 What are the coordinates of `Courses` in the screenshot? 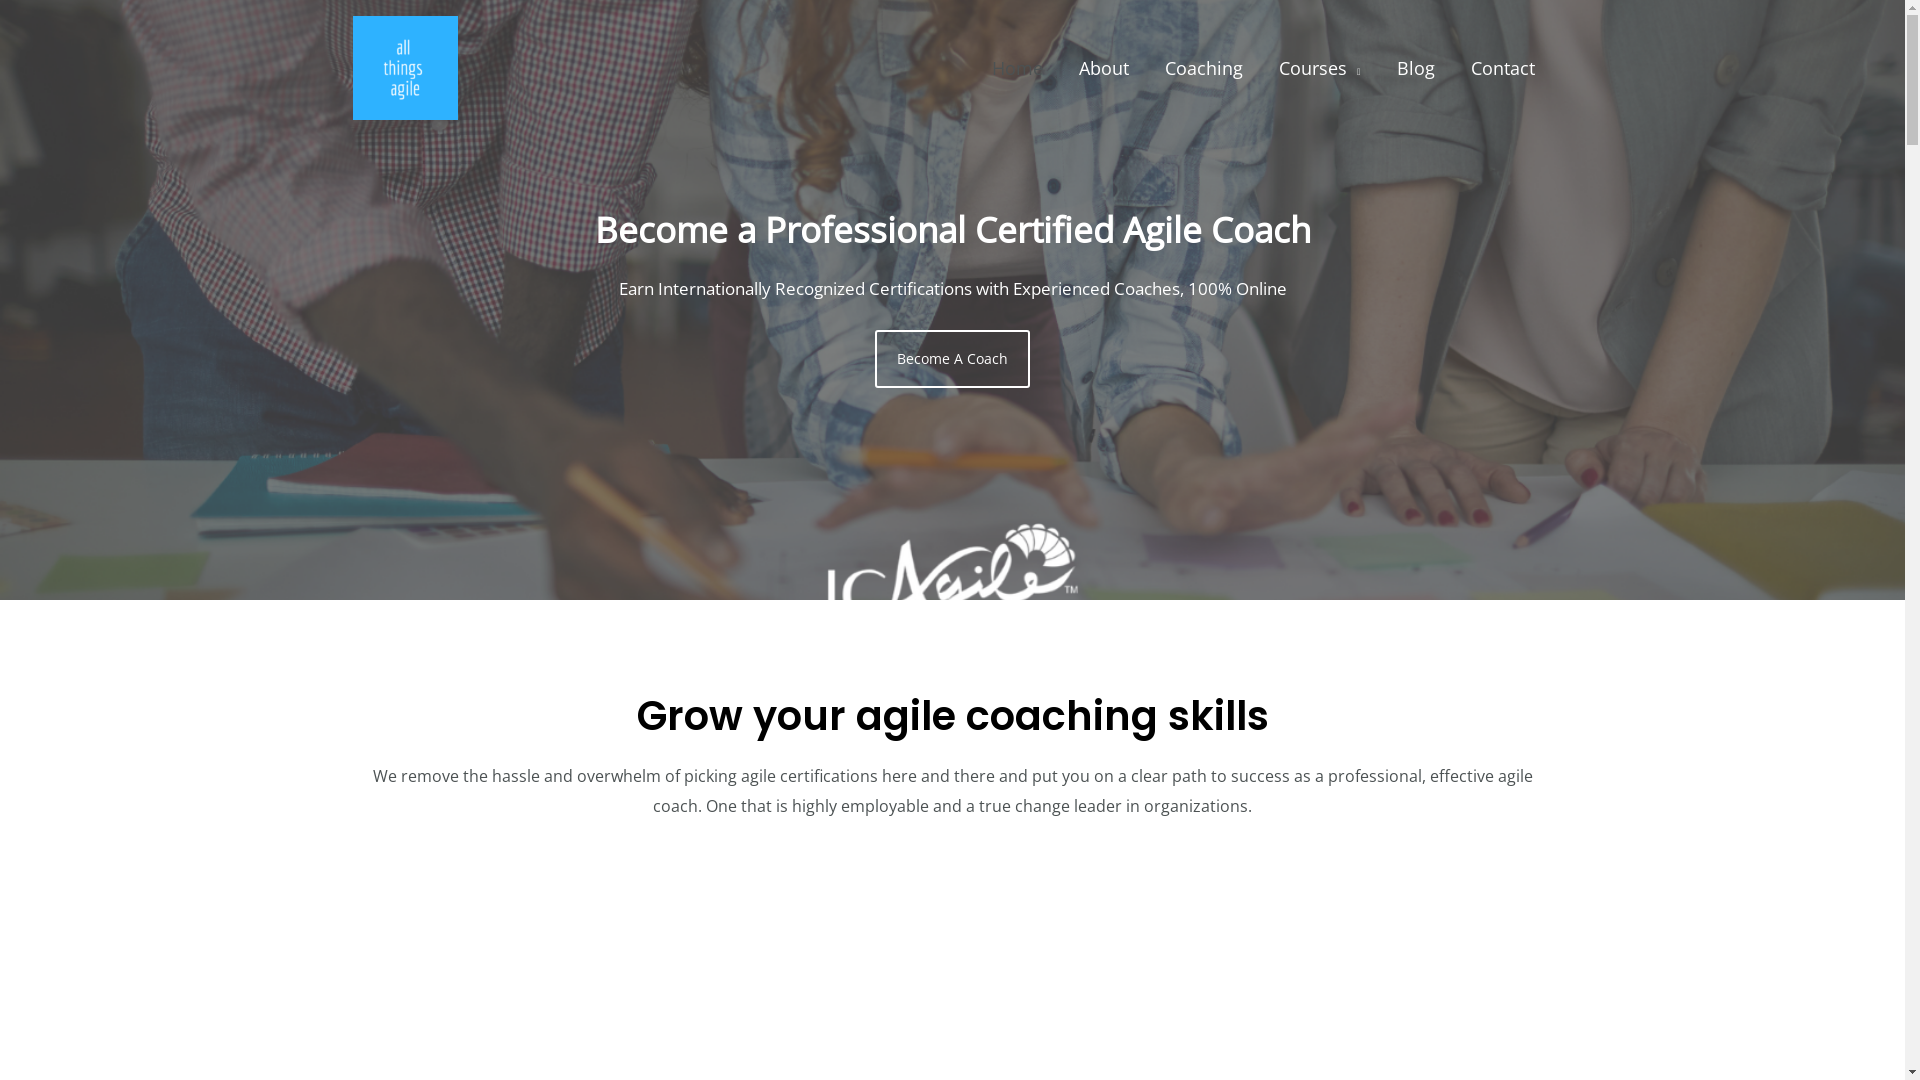 It's located at (1320, 67).